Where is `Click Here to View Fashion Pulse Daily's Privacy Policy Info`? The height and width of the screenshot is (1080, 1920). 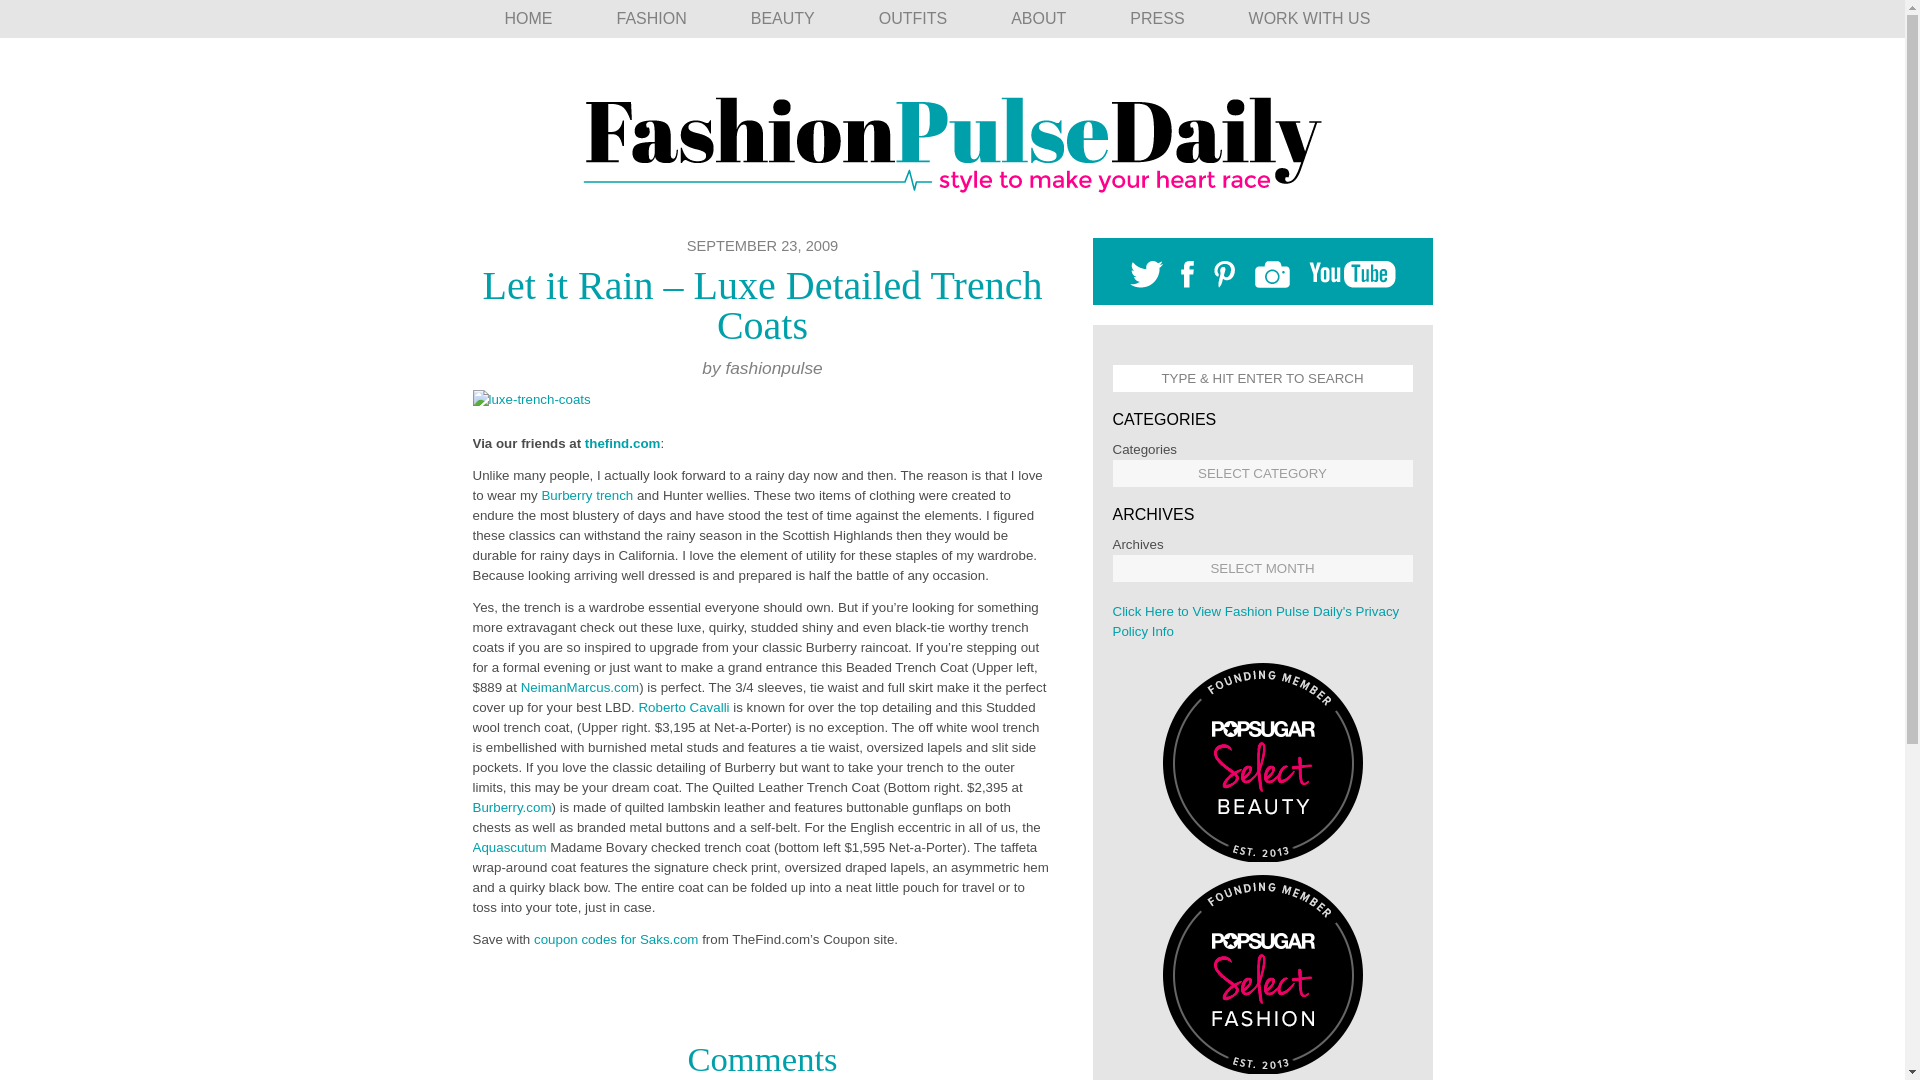
Click Here to View Fashion Pulse Daily's Privacy Policy Info is located at coordinates (1255, 621).